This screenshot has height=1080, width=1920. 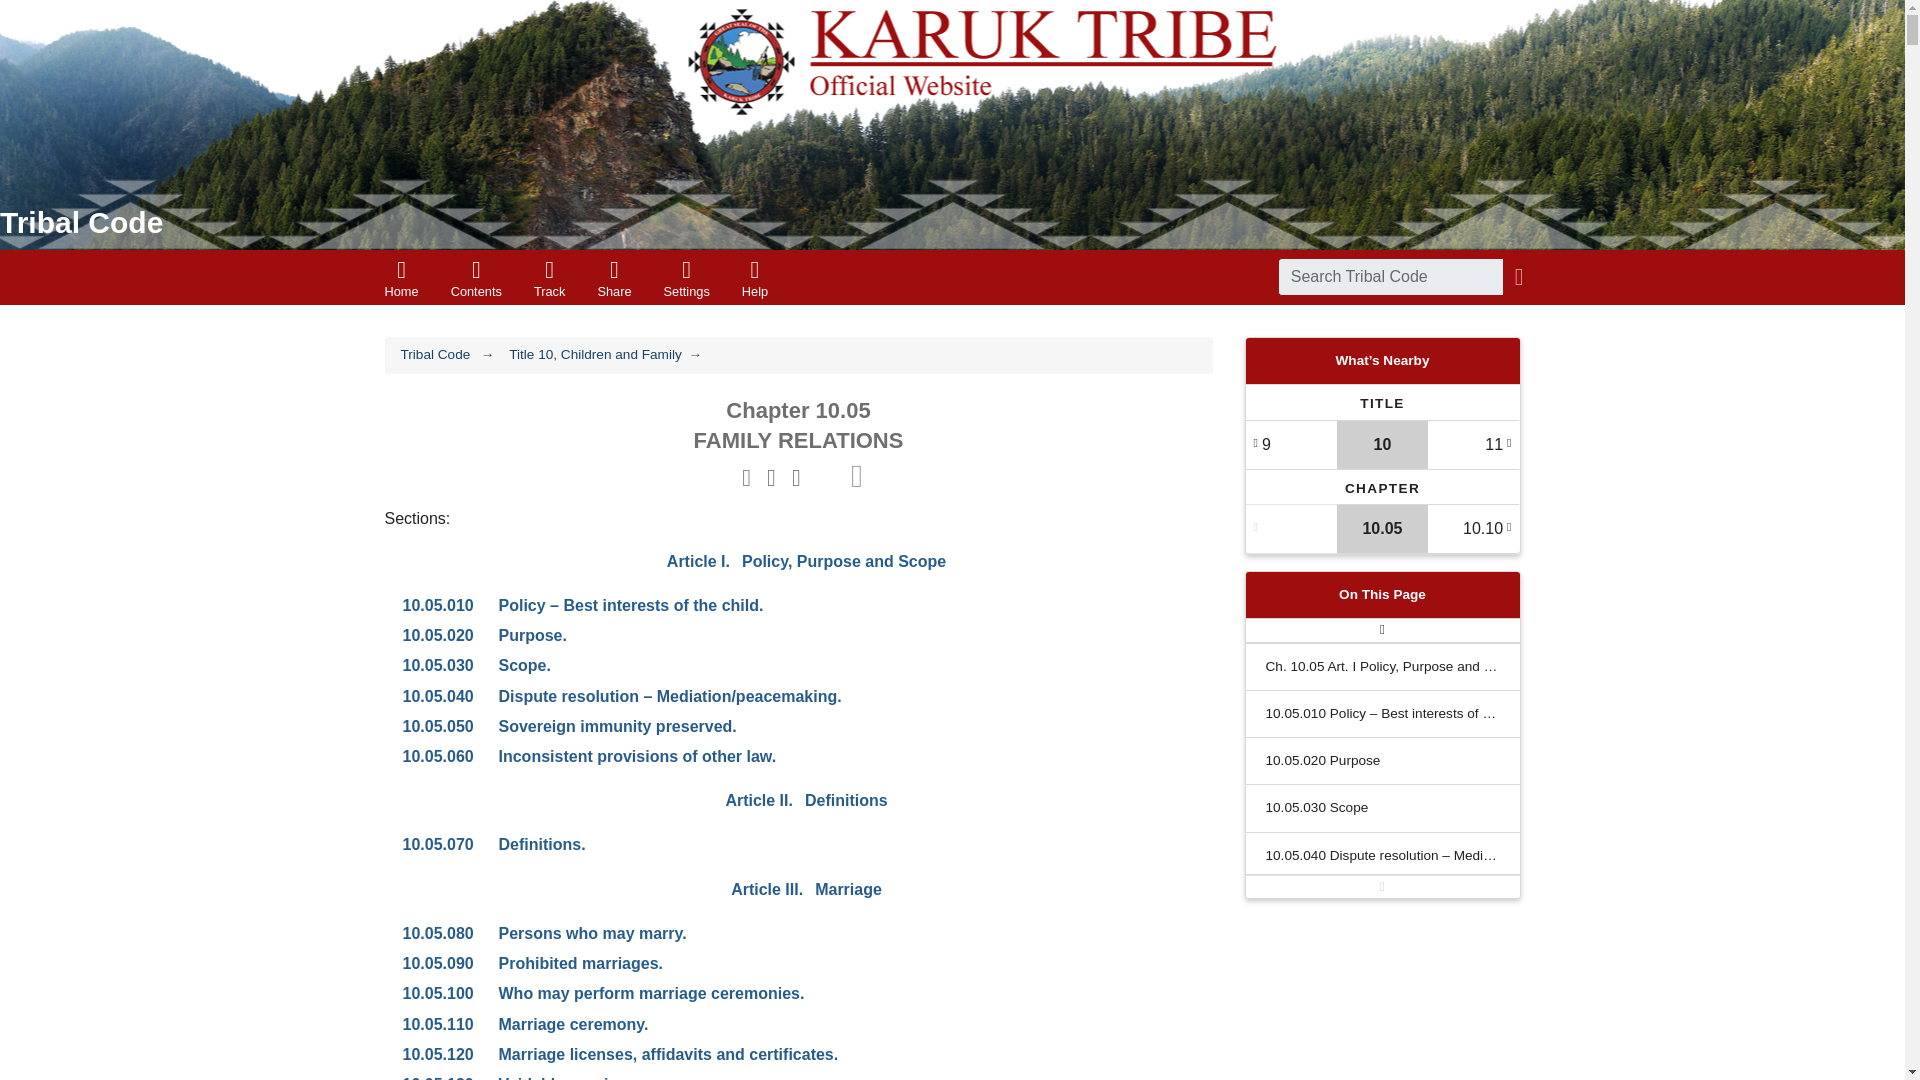 I want to click on Tribal Code, so click(x=476, y=276).